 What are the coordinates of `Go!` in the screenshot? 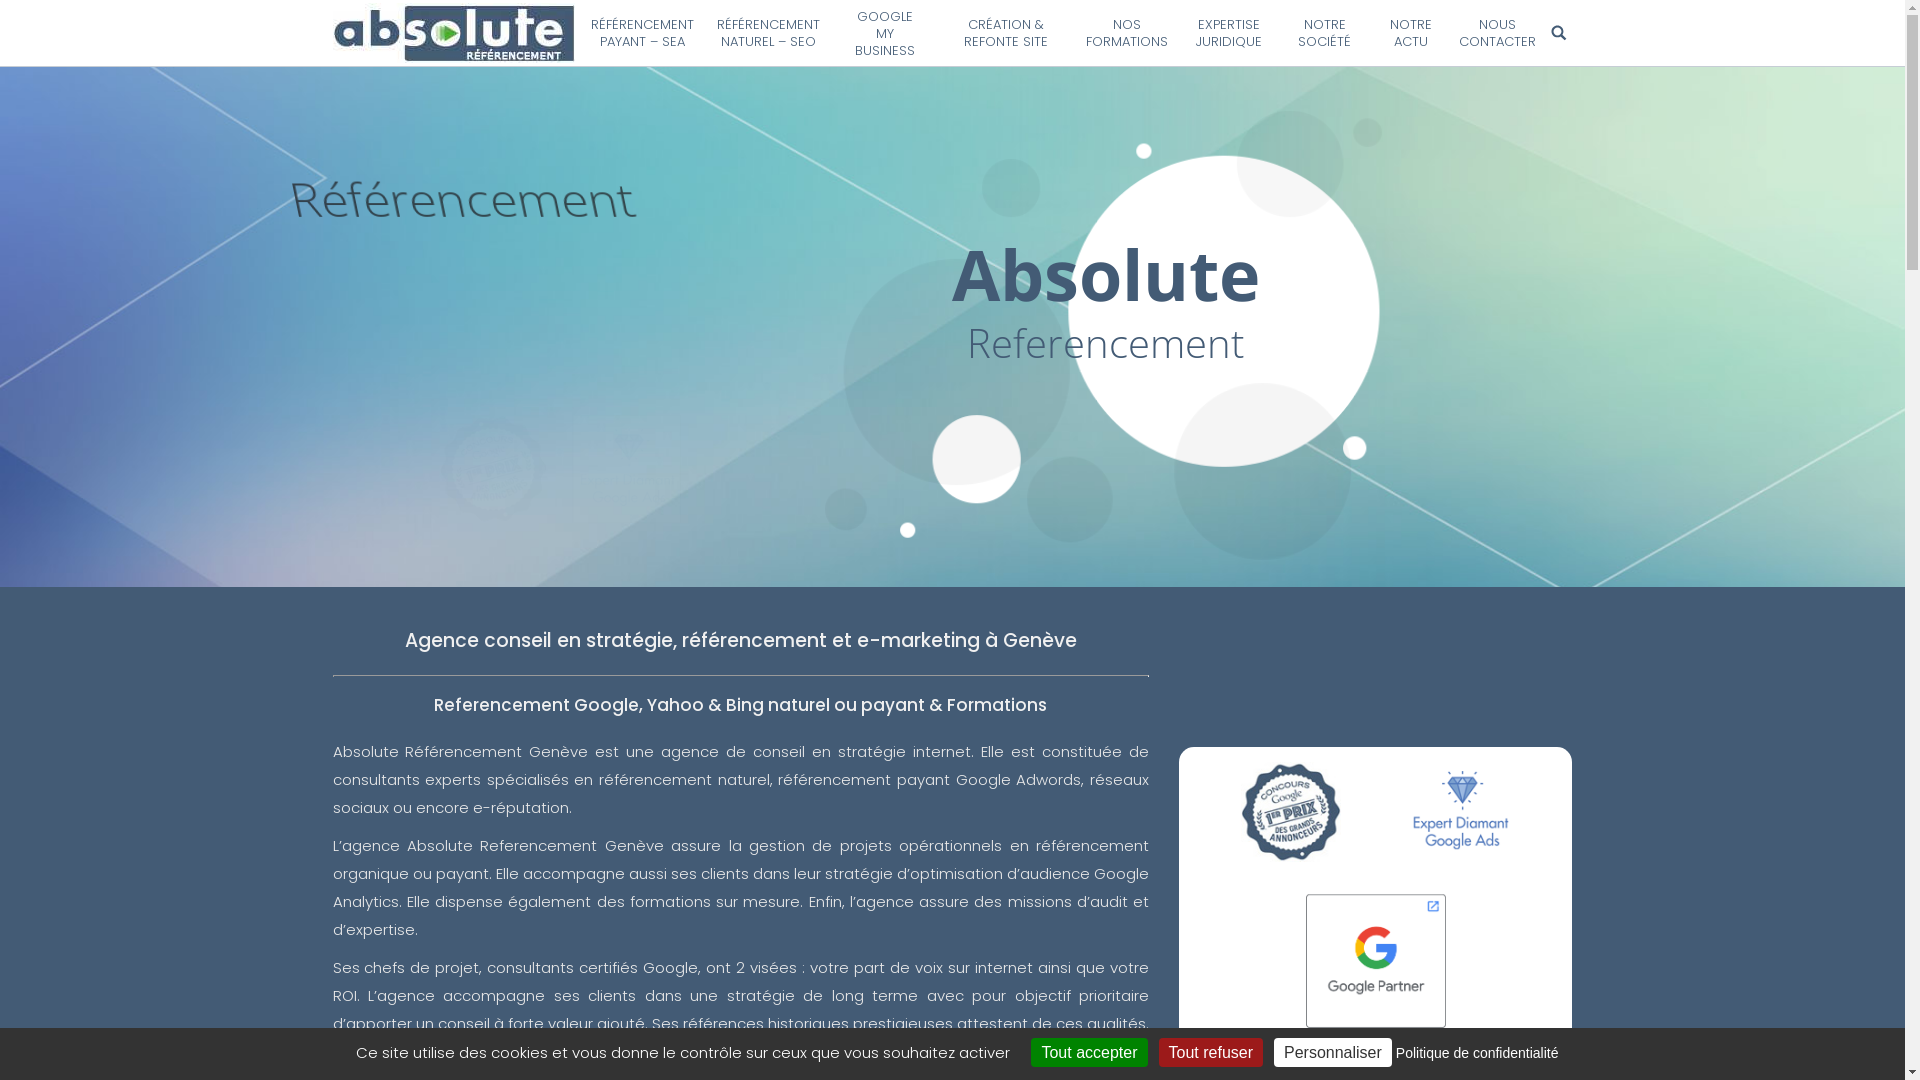 It's located at (24, 19).